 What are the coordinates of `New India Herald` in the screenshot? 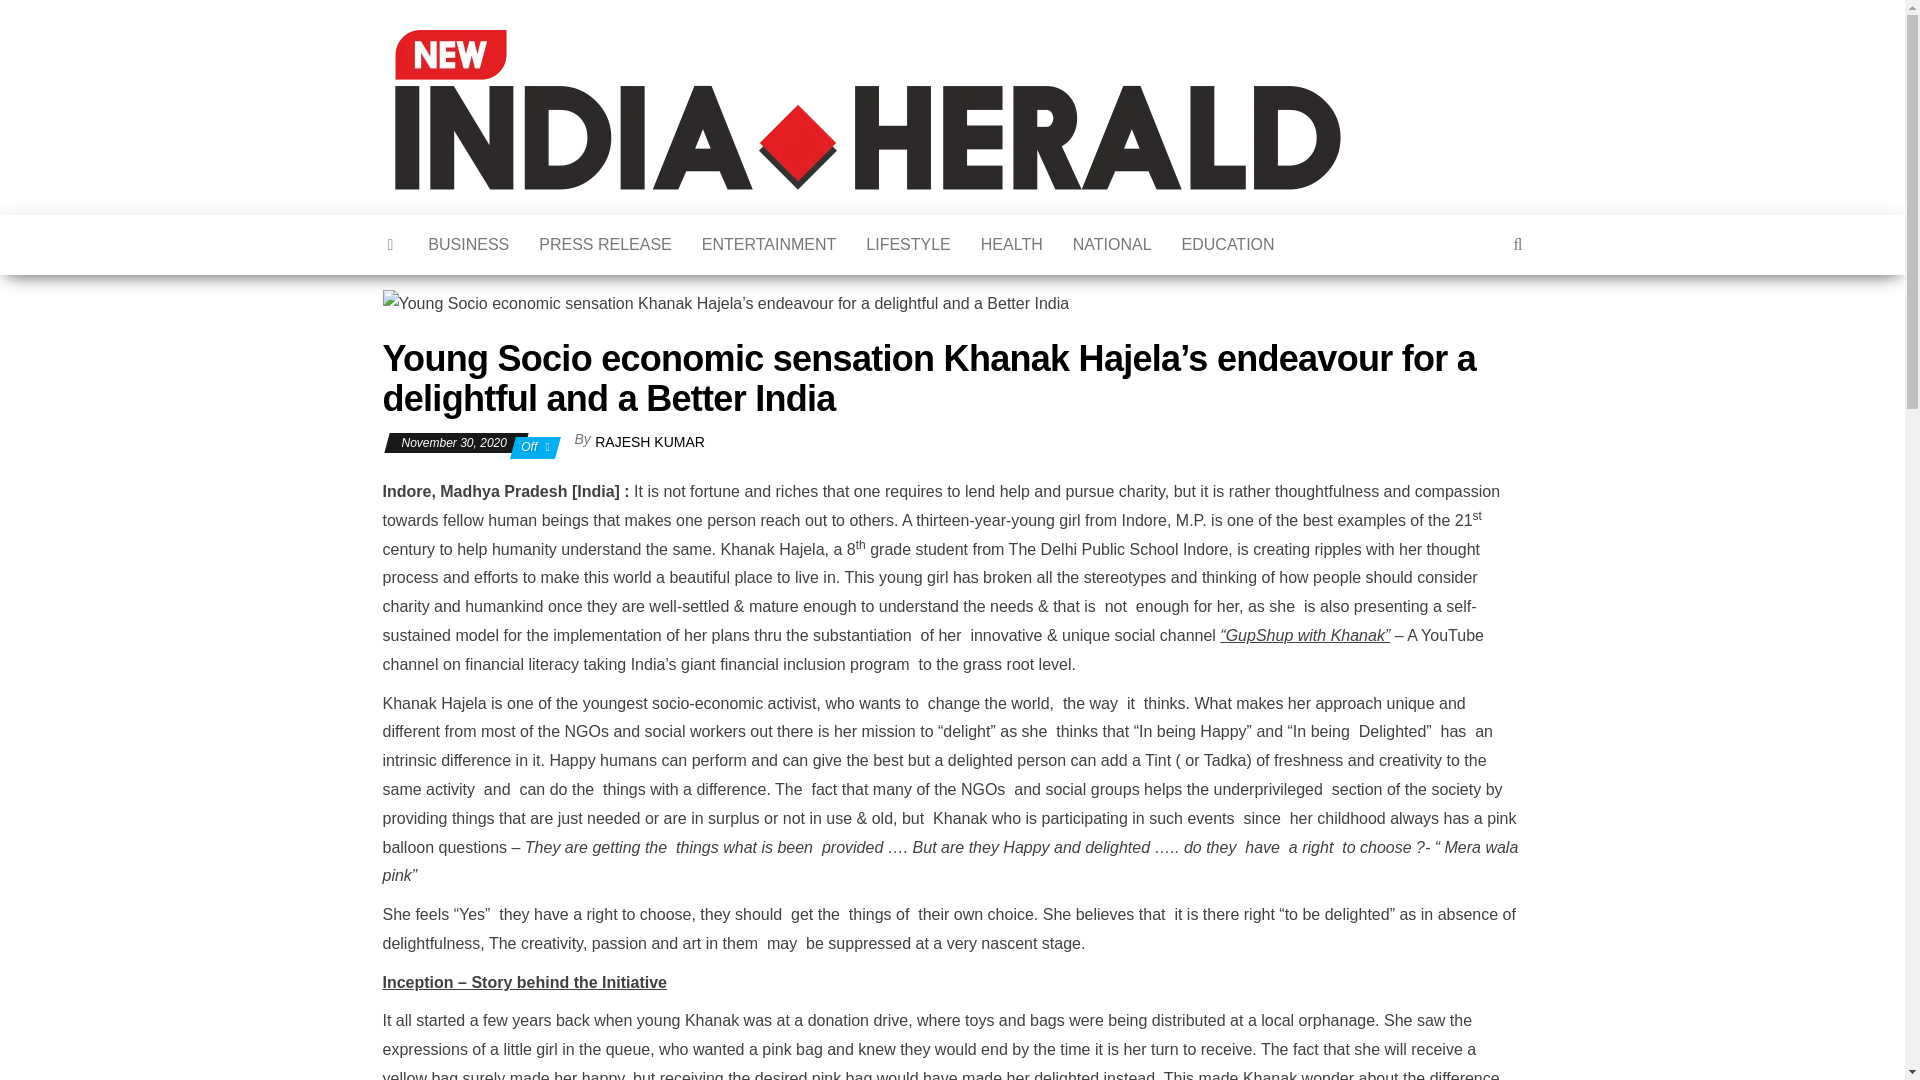 It's located at (1378, 86).